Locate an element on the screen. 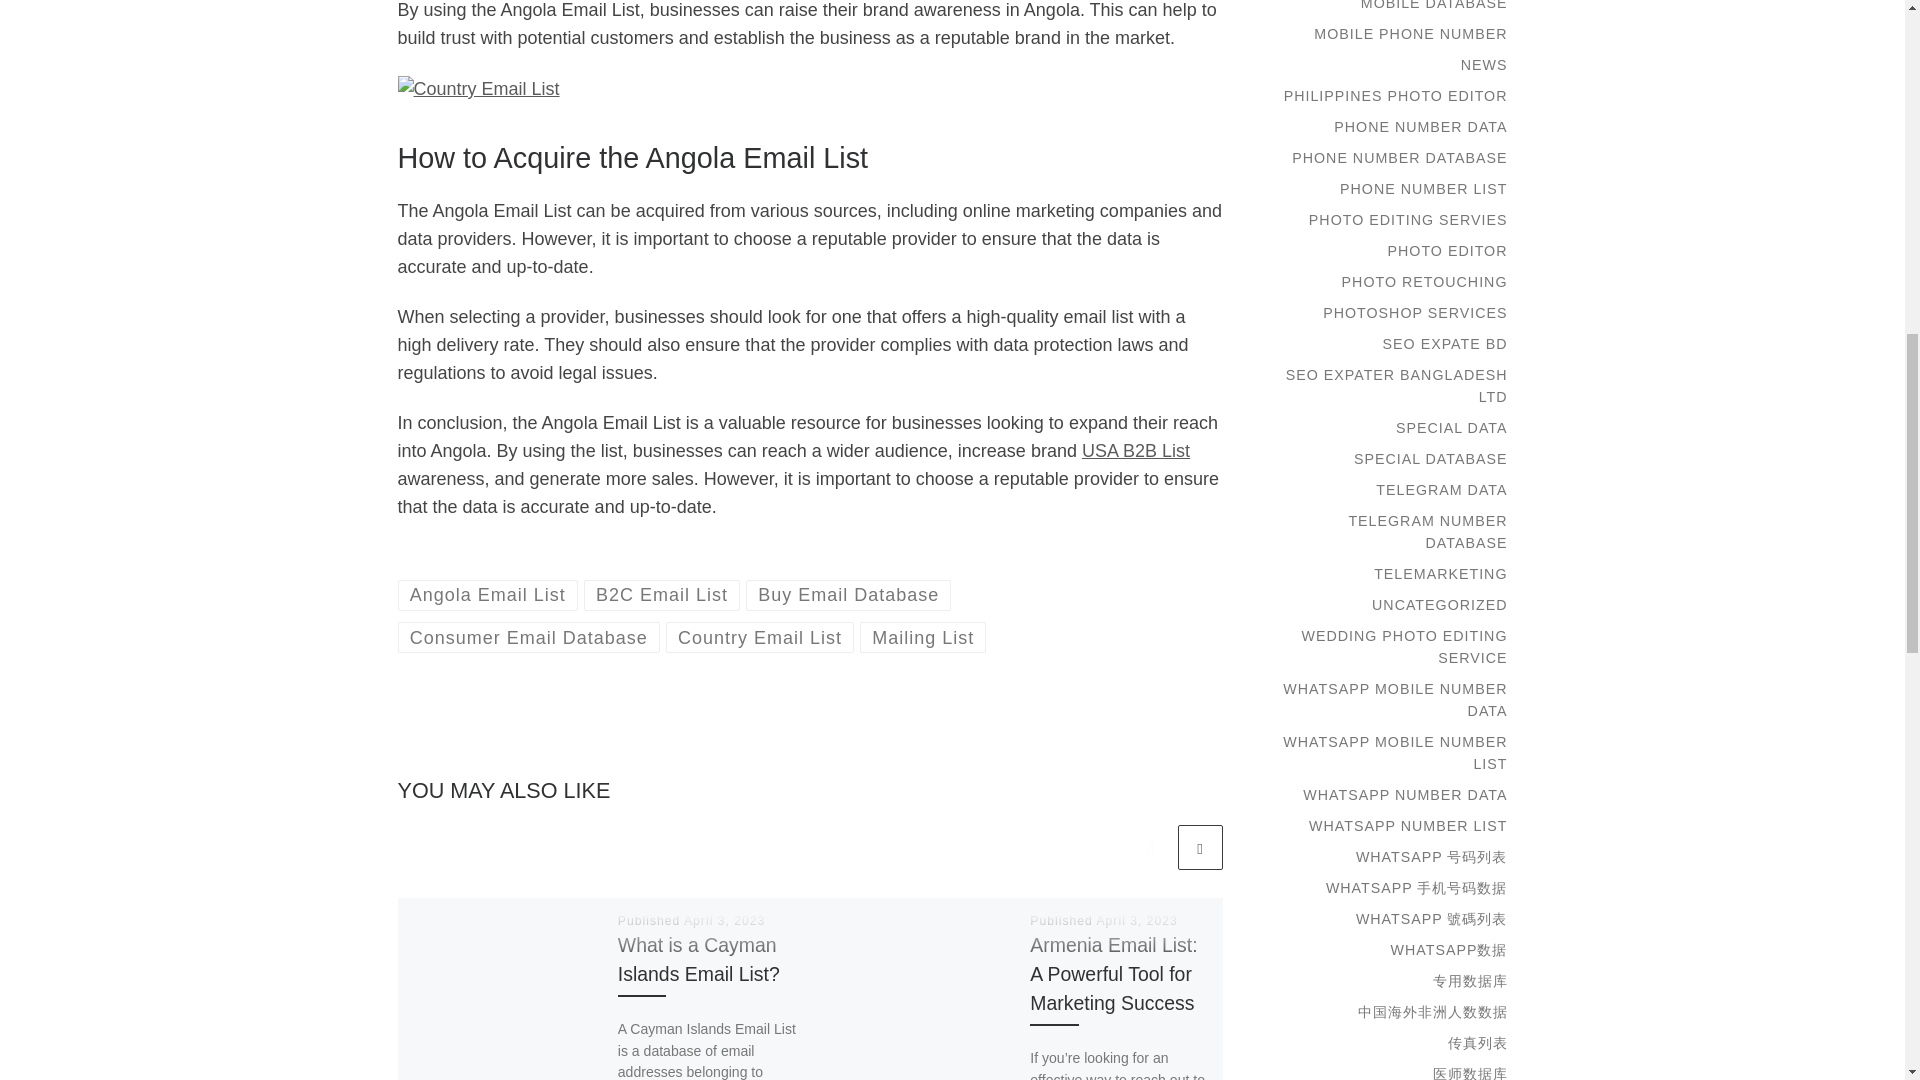  Next related articles is located at coordinates (1200, 848).